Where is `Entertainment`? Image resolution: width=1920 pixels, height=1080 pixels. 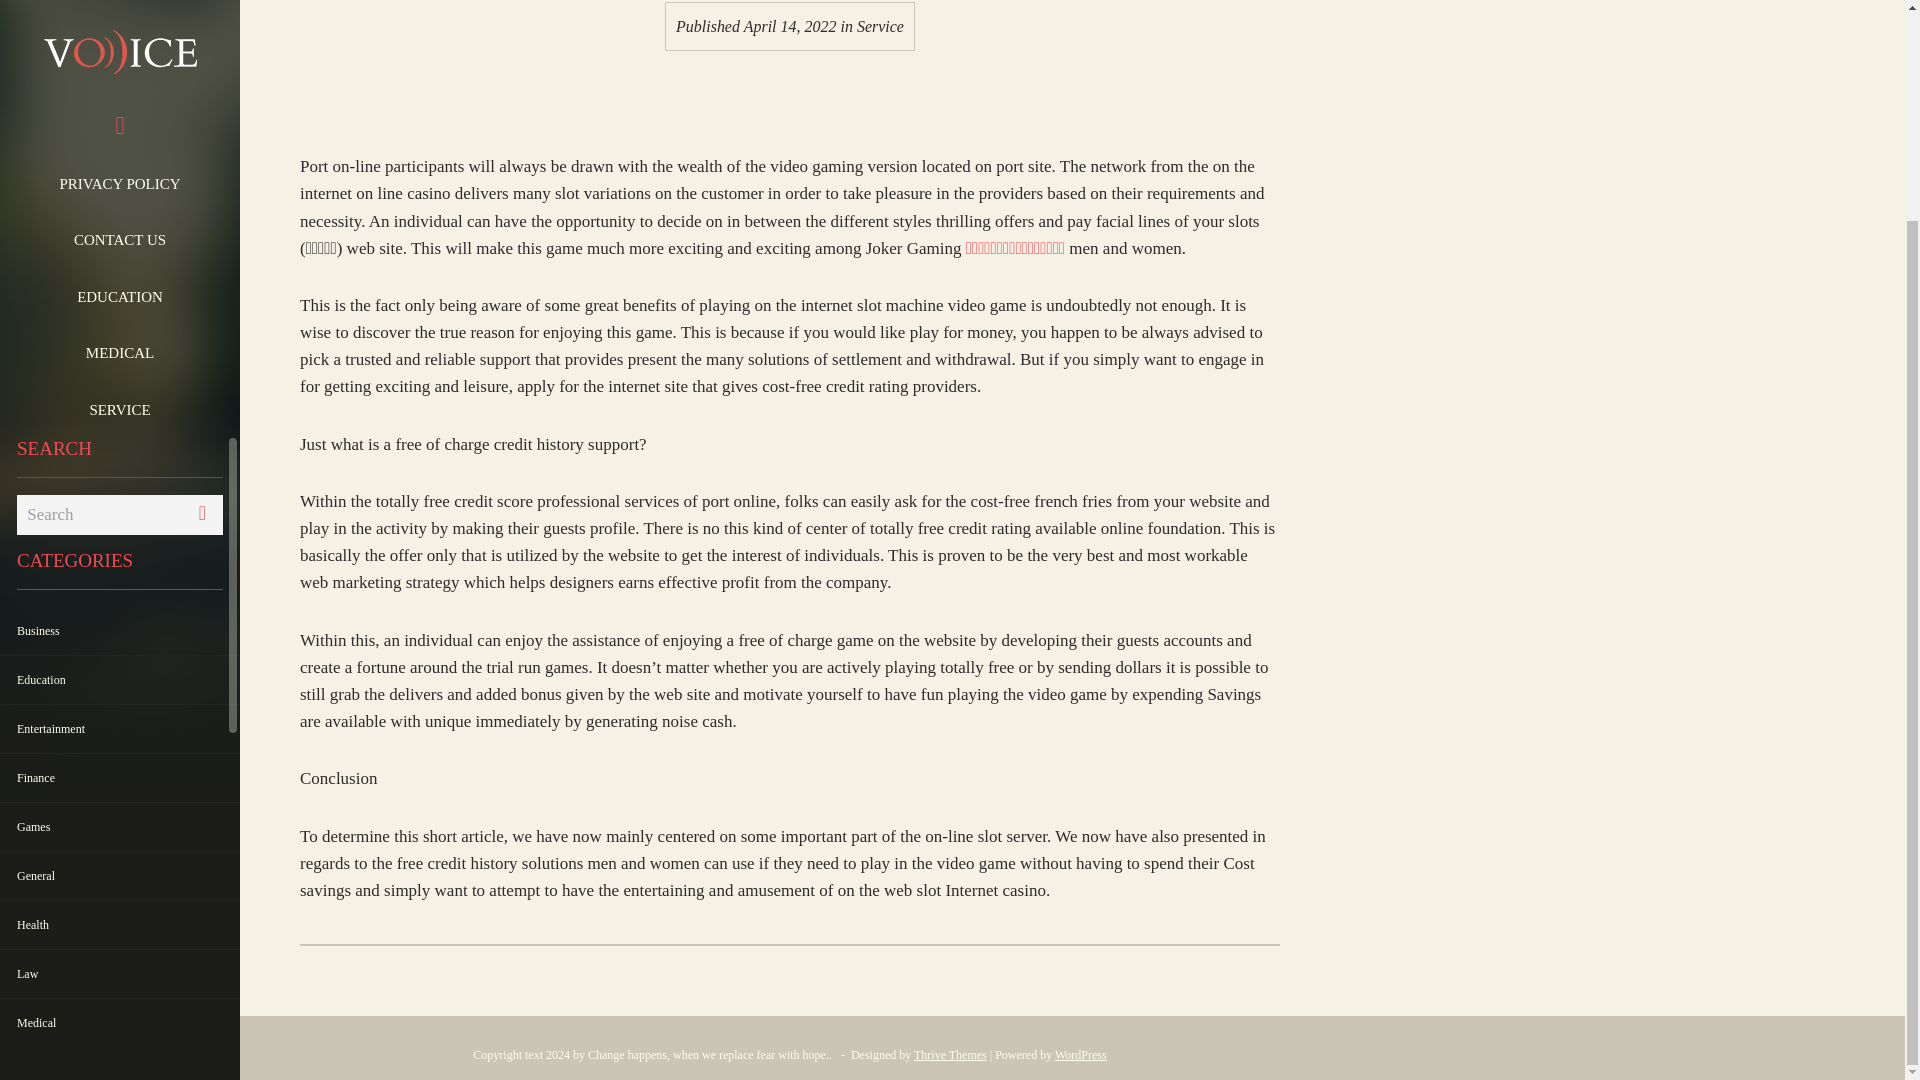
Entertainment is located at coordinates (50, 464).